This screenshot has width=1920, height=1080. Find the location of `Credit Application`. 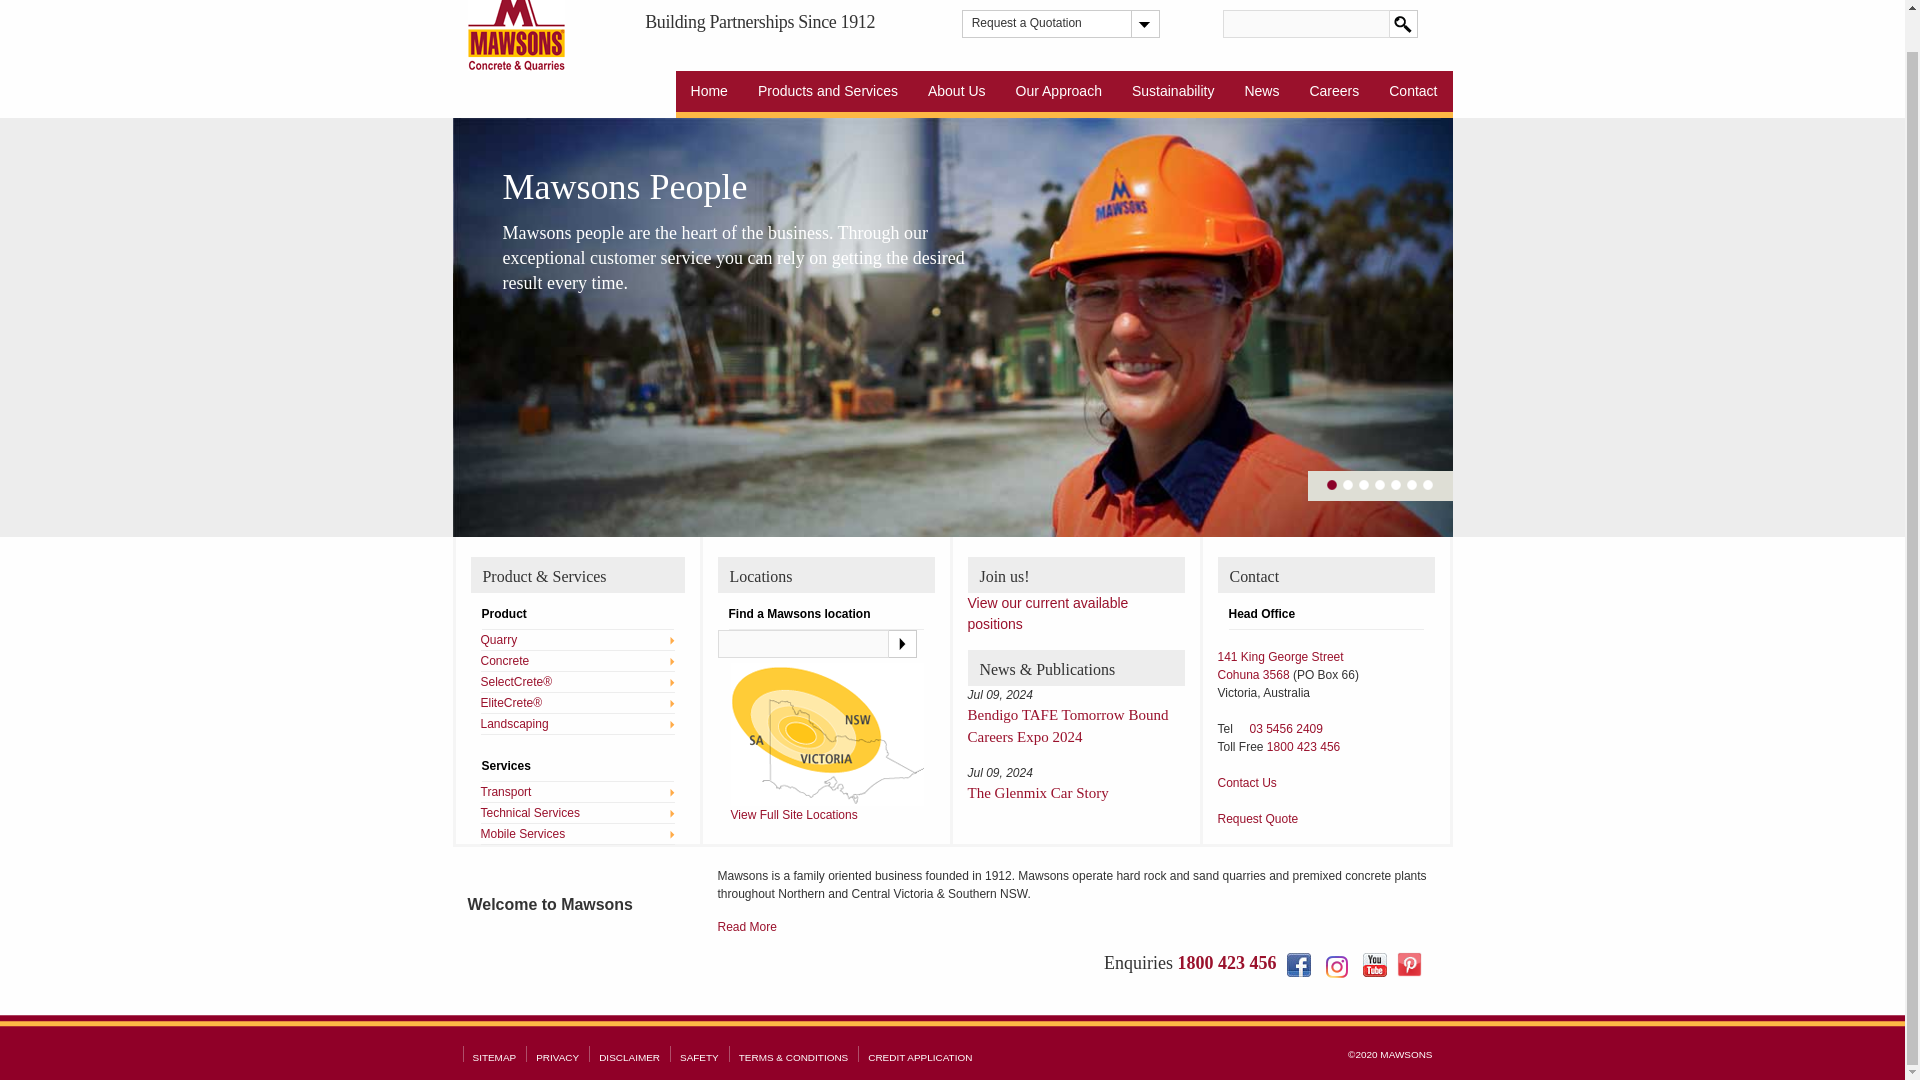

Credit Application is located at coordinates (919, 1056).